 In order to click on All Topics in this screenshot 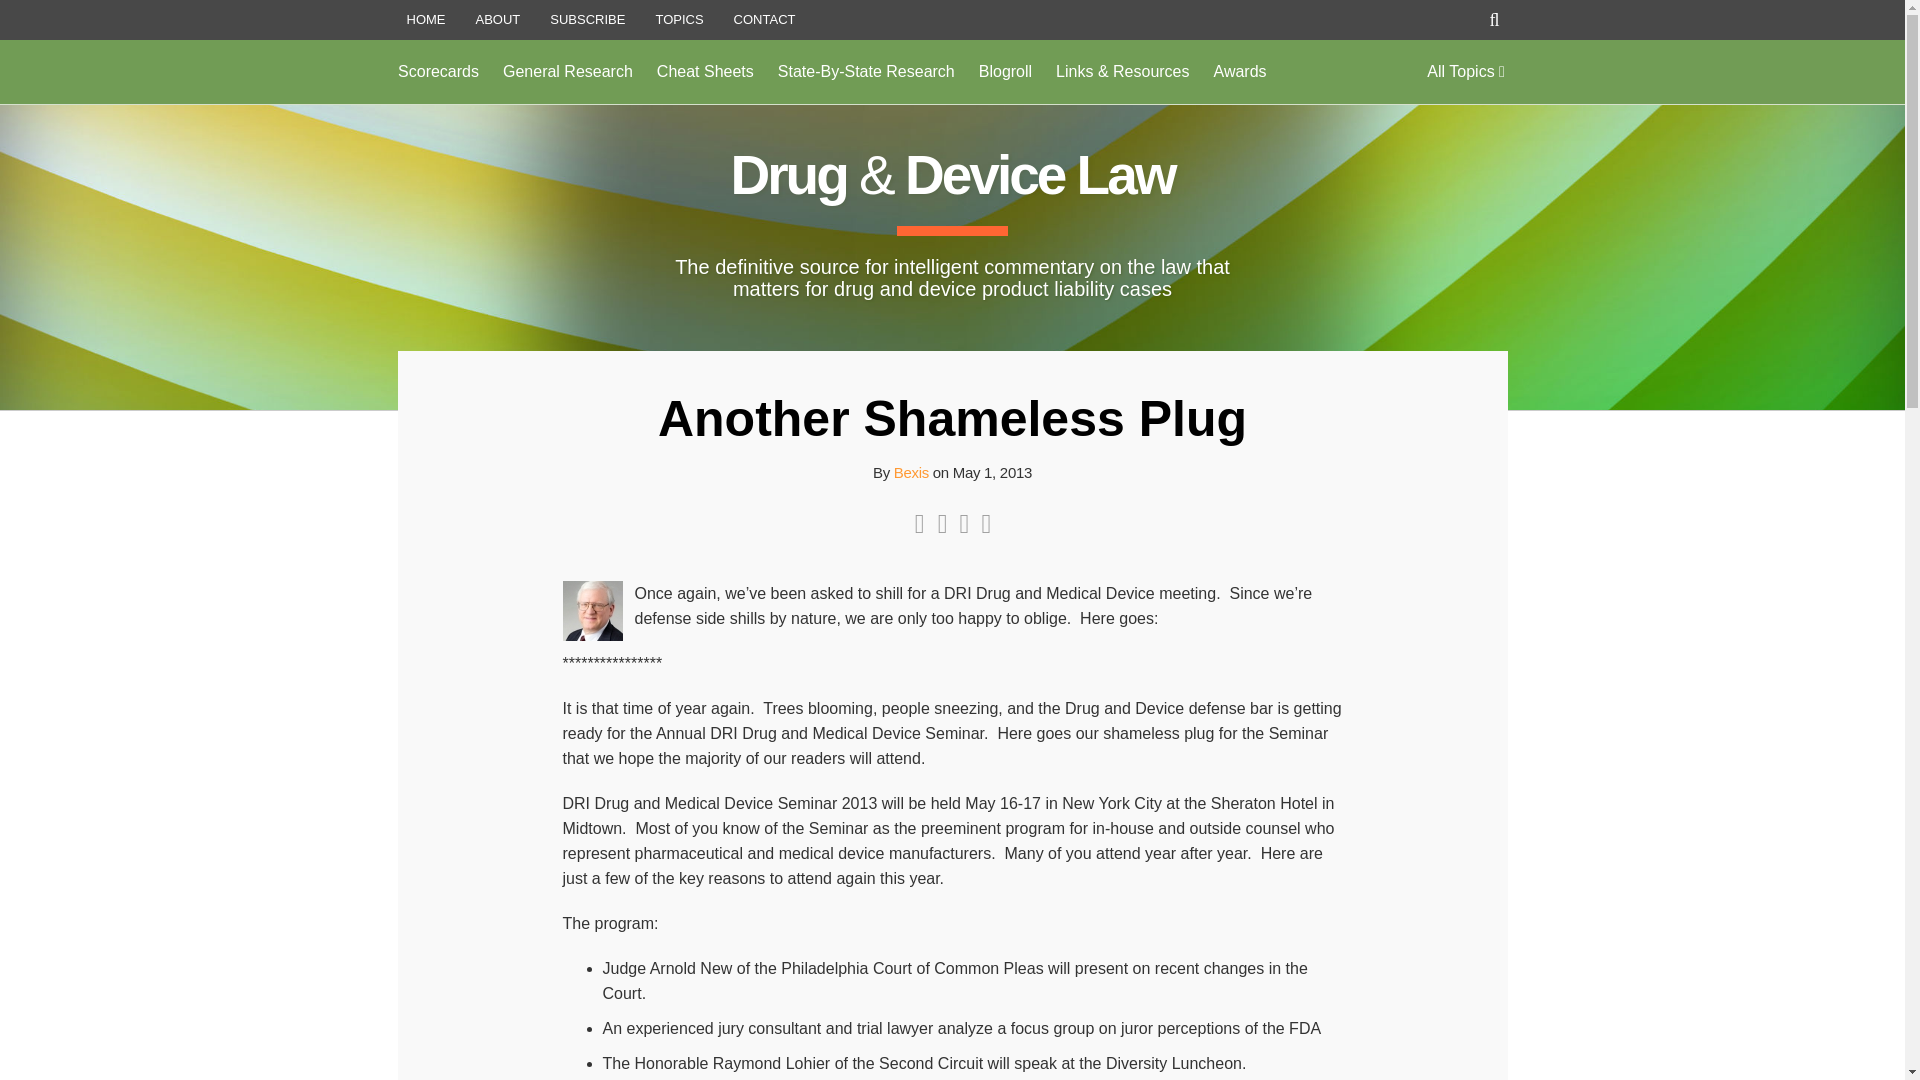, I will do `click(1466, 72)`.